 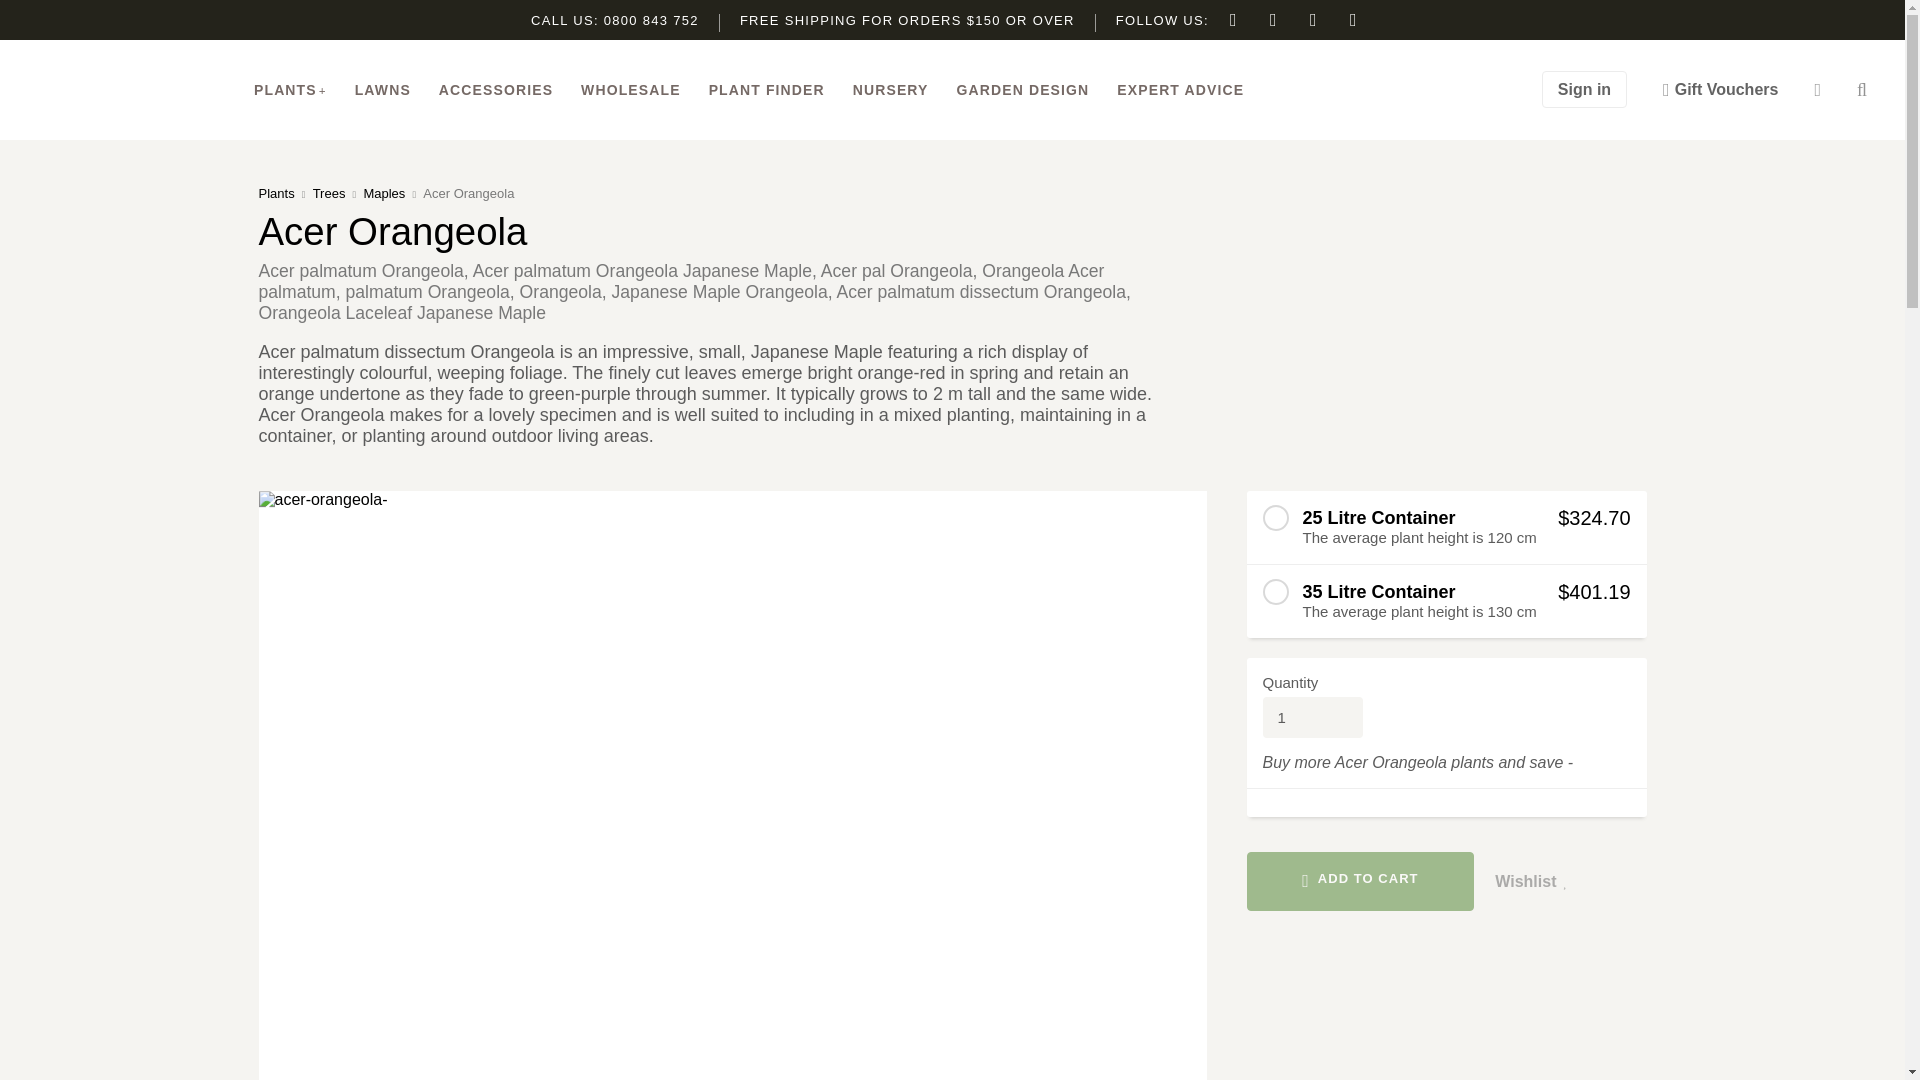 What do you see at coordinates (1180, 90) in the screenshot?
I see `Expert Advice` at bounding box center [1180, 90].